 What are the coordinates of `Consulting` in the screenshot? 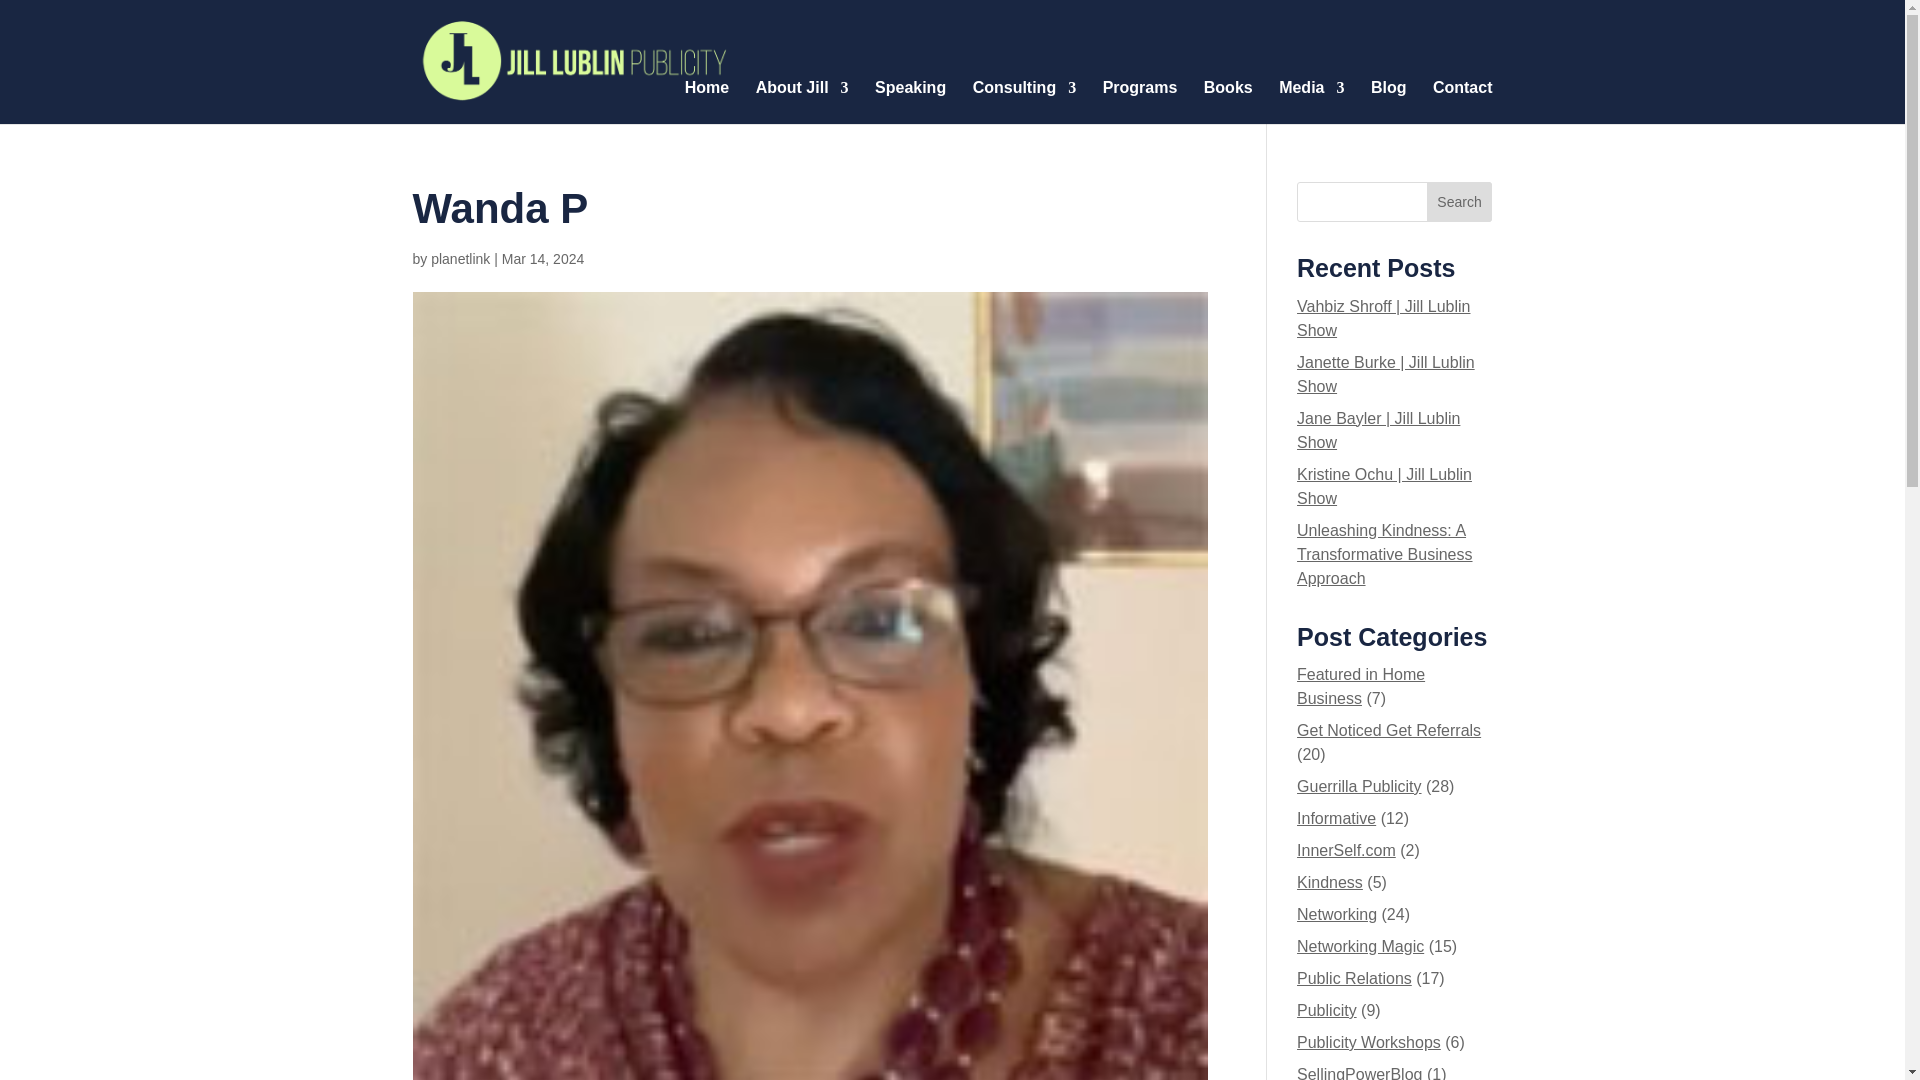 It's located at (1025, 116).